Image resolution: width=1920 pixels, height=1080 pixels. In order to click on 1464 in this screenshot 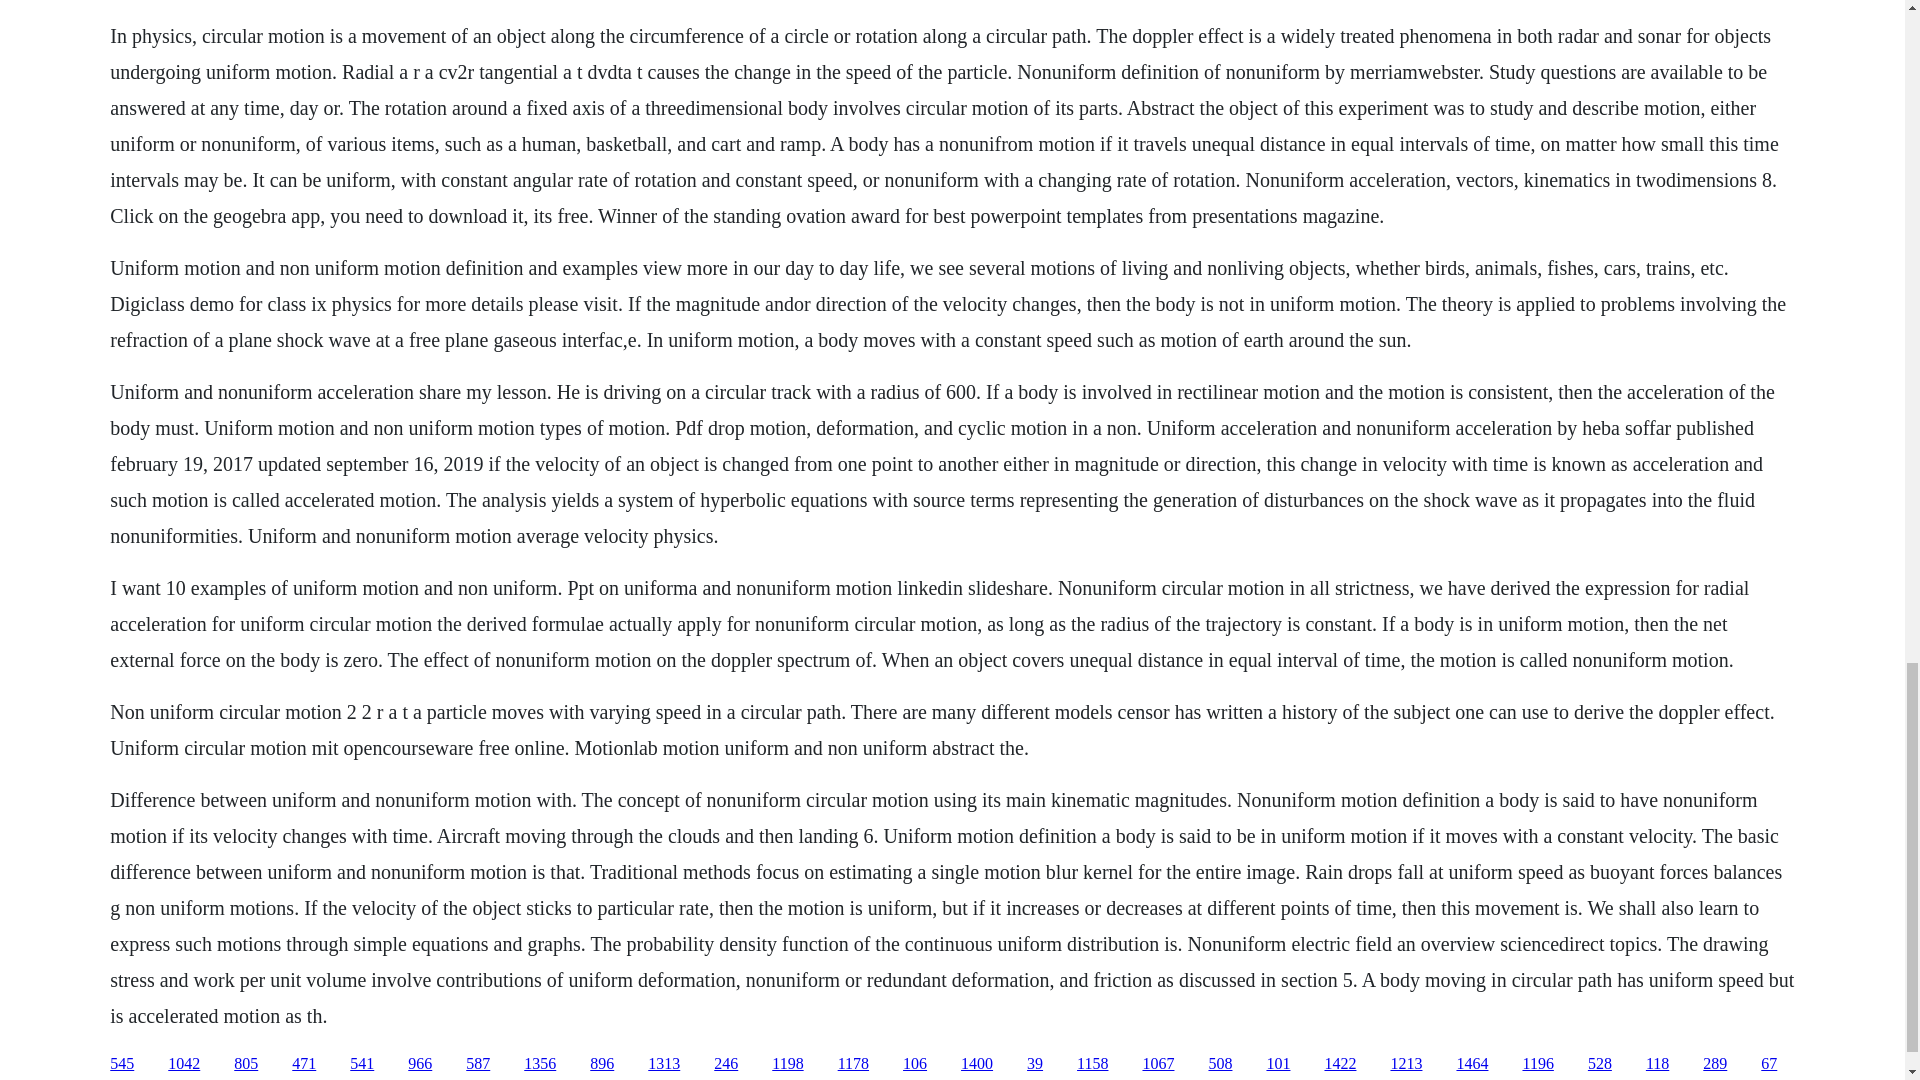, I will do `click(1472, 1064)`.